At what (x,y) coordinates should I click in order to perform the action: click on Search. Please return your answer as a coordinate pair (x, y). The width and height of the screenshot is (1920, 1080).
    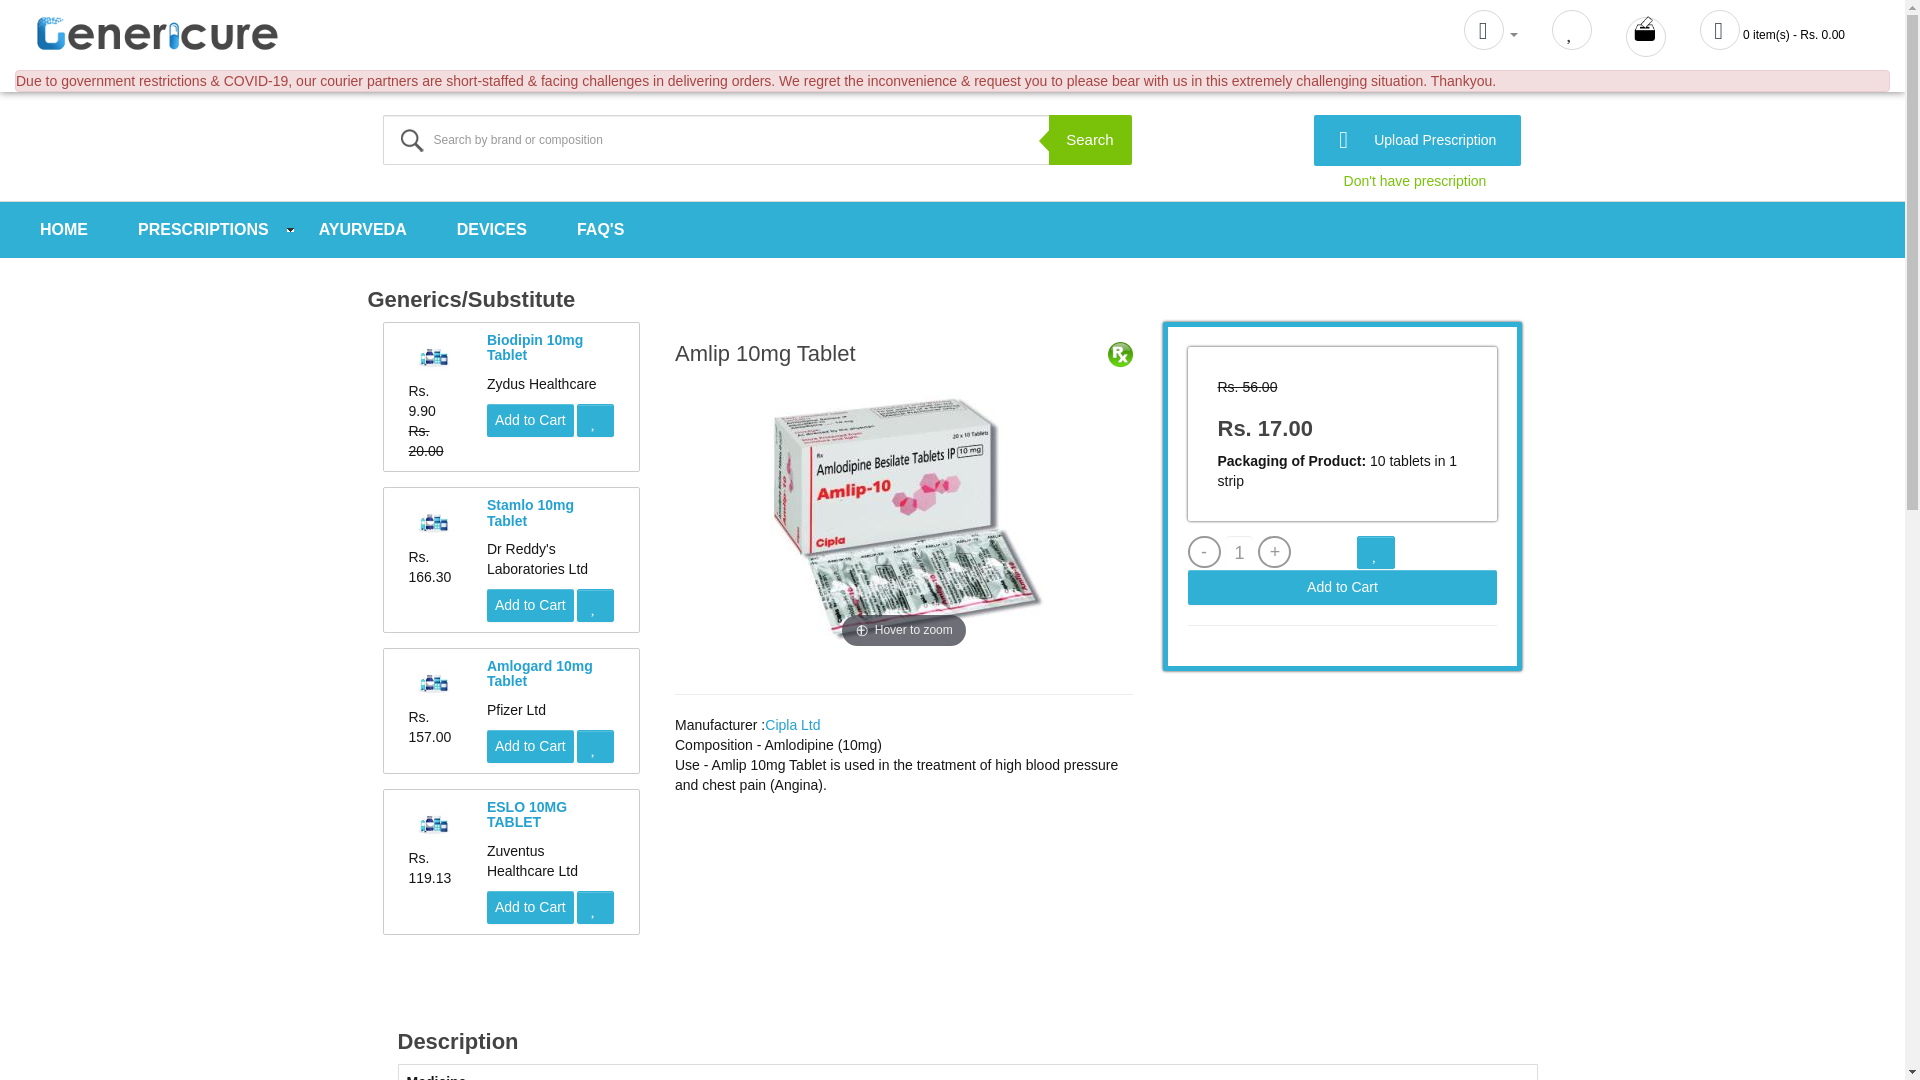
    Looking at the image, I should click on (1090, 139).